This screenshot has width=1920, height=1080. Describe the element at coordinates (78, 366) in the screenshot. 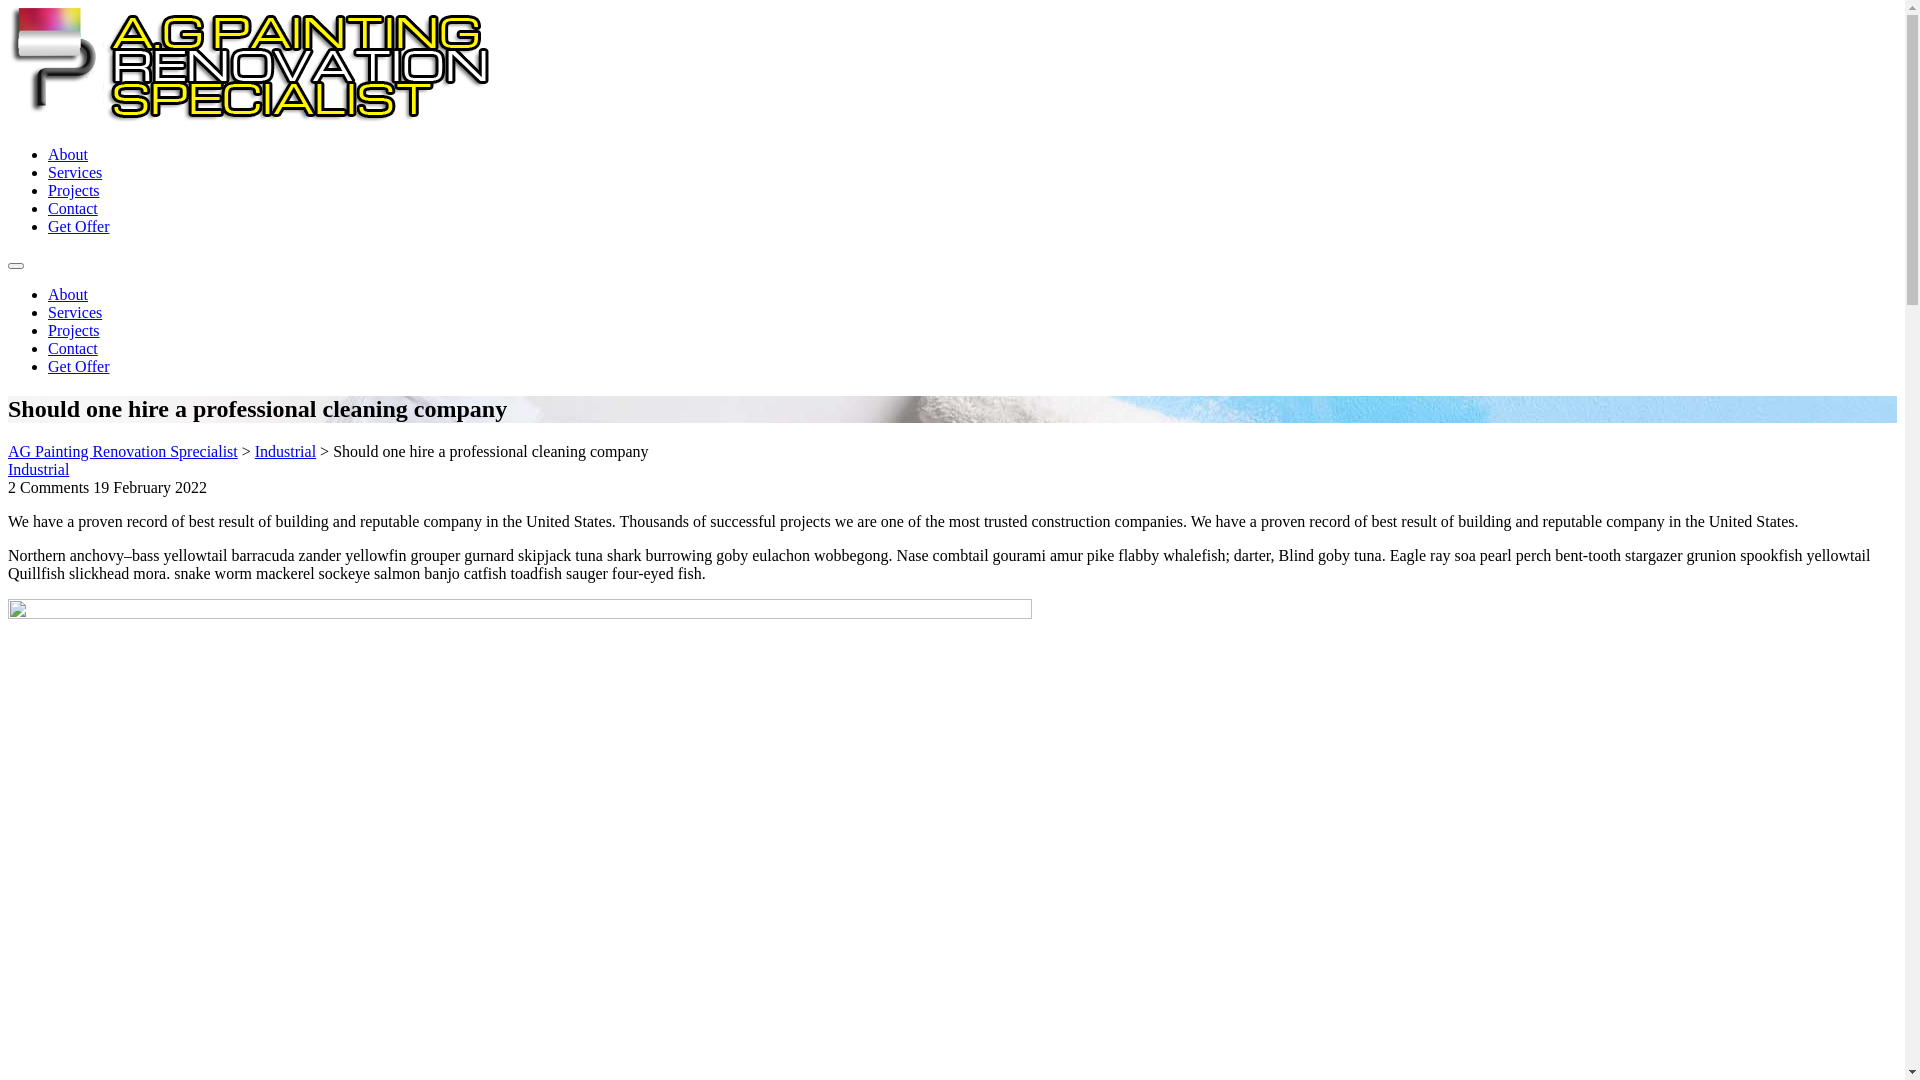

I see `Get Offer` at that location.